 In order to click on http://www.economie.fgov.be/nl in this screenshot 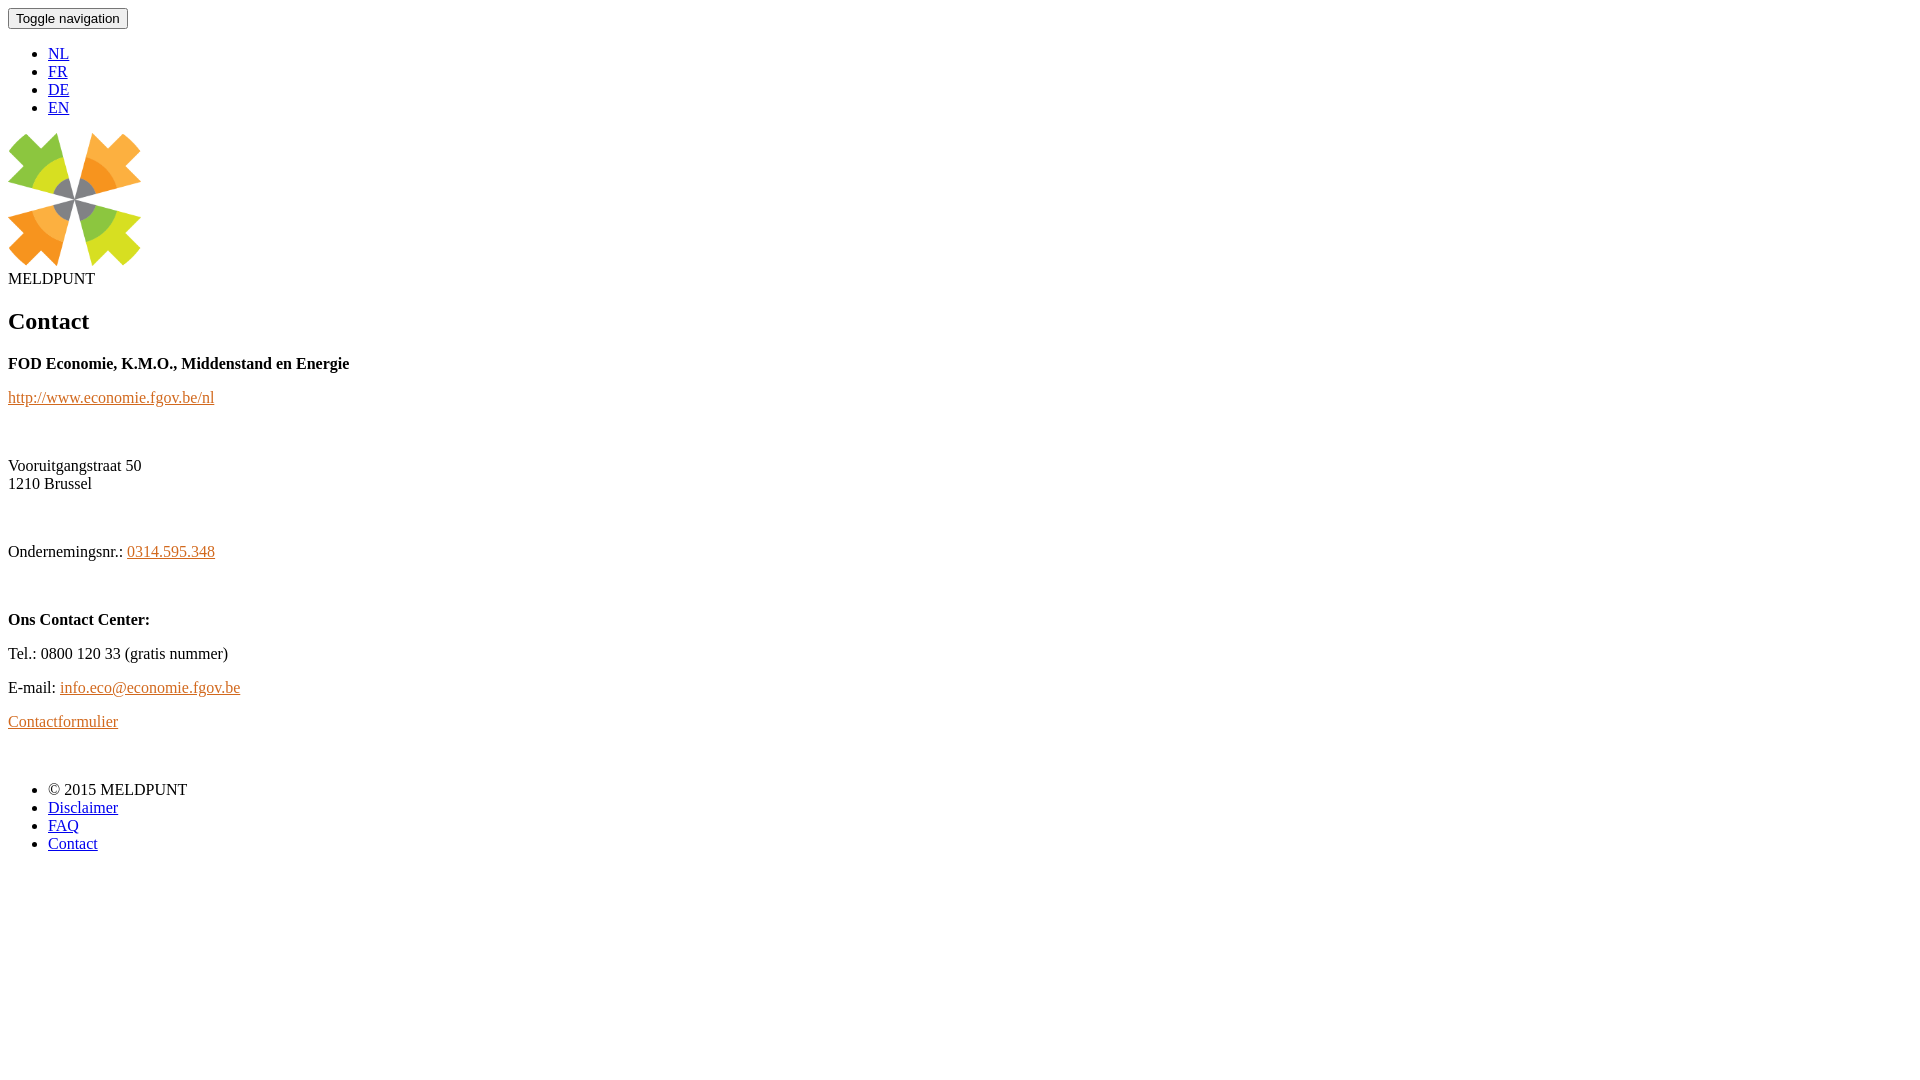, I will do `click(111, 398)`.